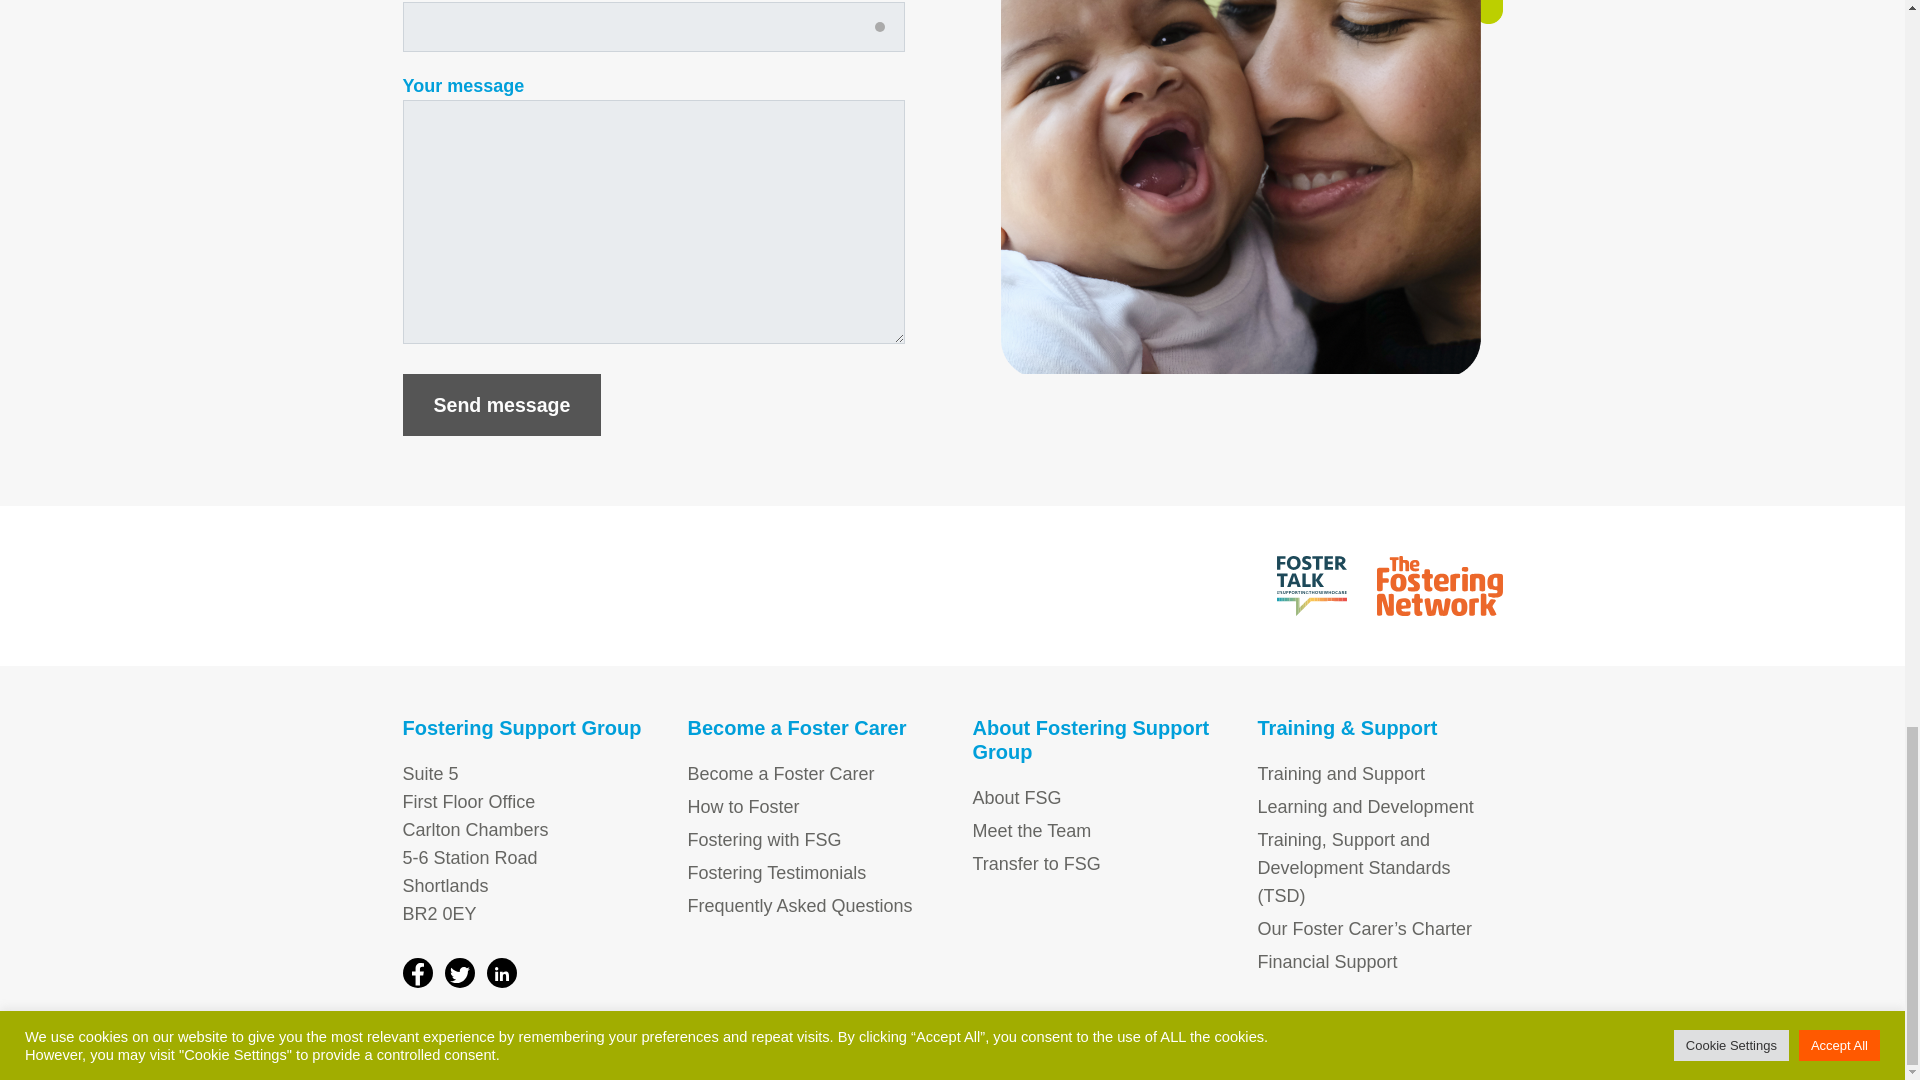  What do you see at coordinates (764, 840) in the screenshot?
I see `Fostering with FSG` at bounding box center [764, 840].